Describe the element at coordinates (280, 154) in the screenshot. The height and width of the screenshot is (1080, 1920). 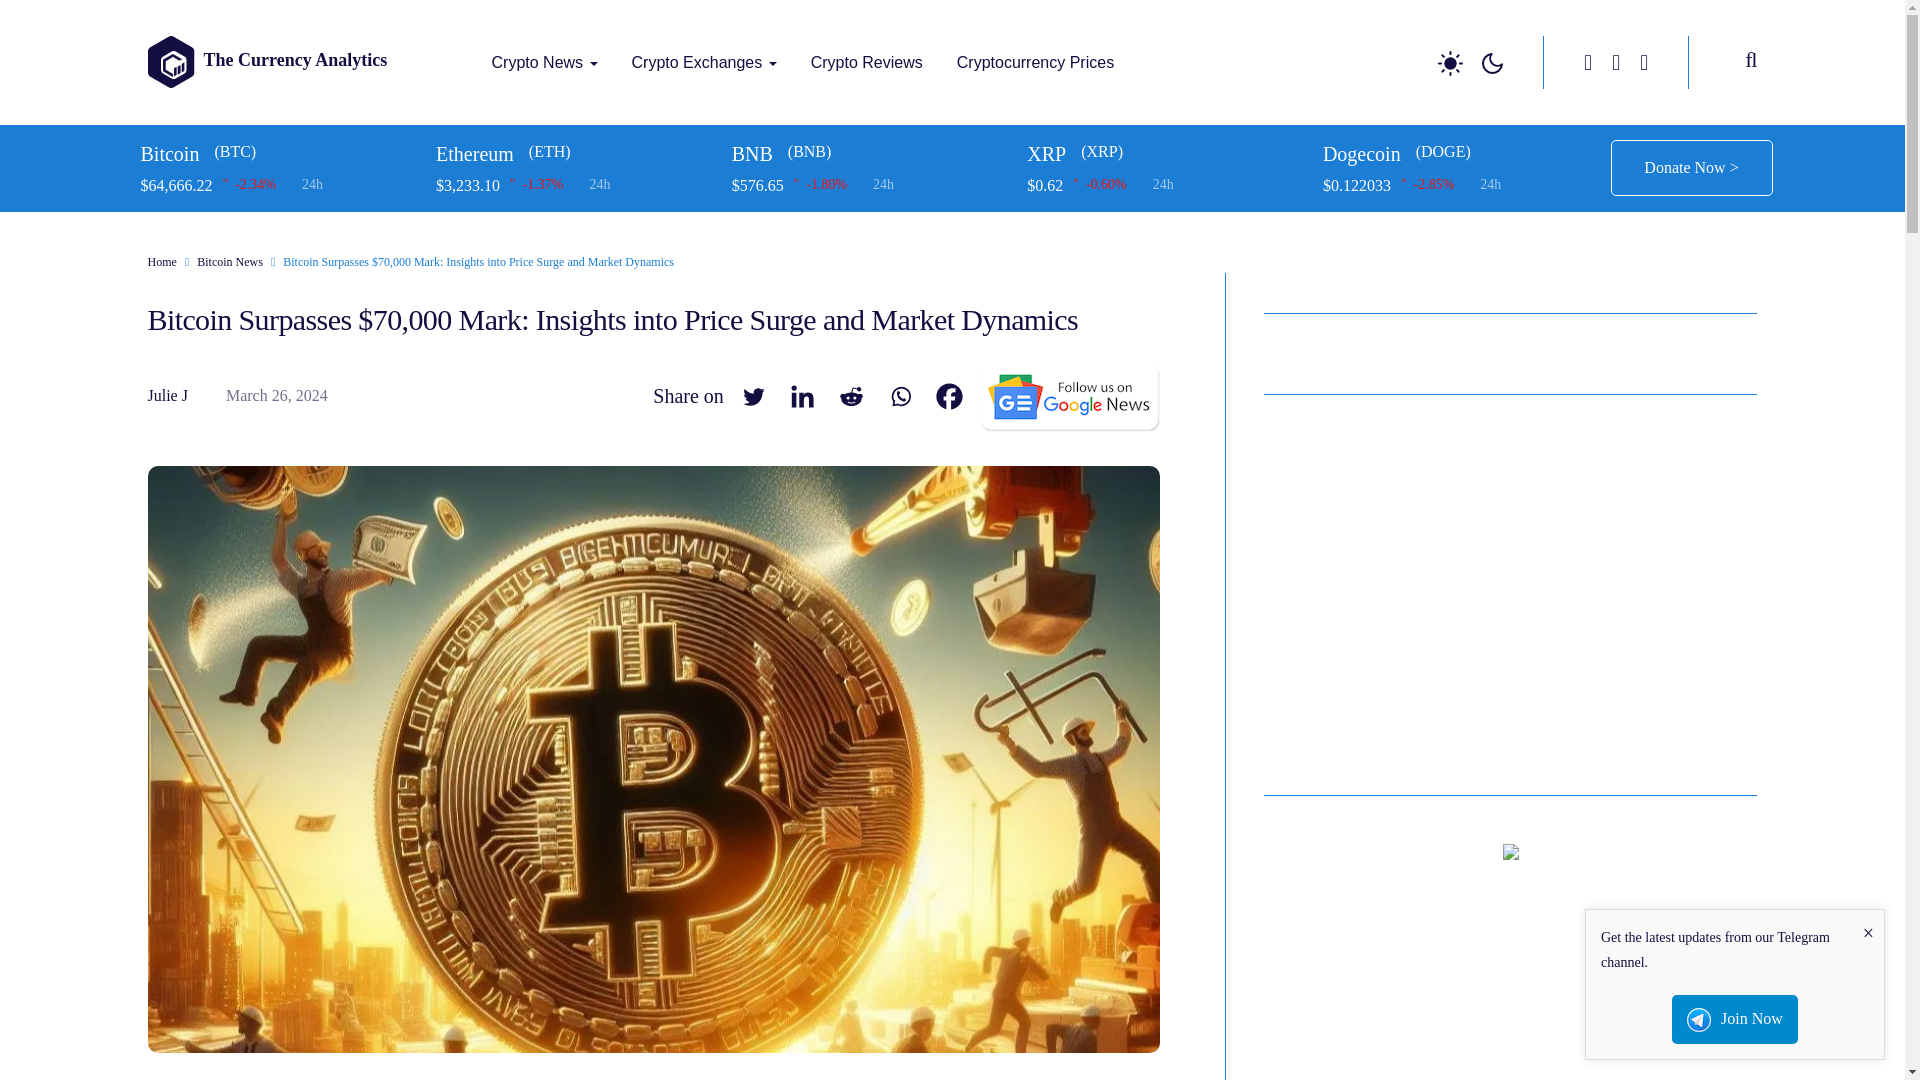
I see `Bitcoin` at that location.